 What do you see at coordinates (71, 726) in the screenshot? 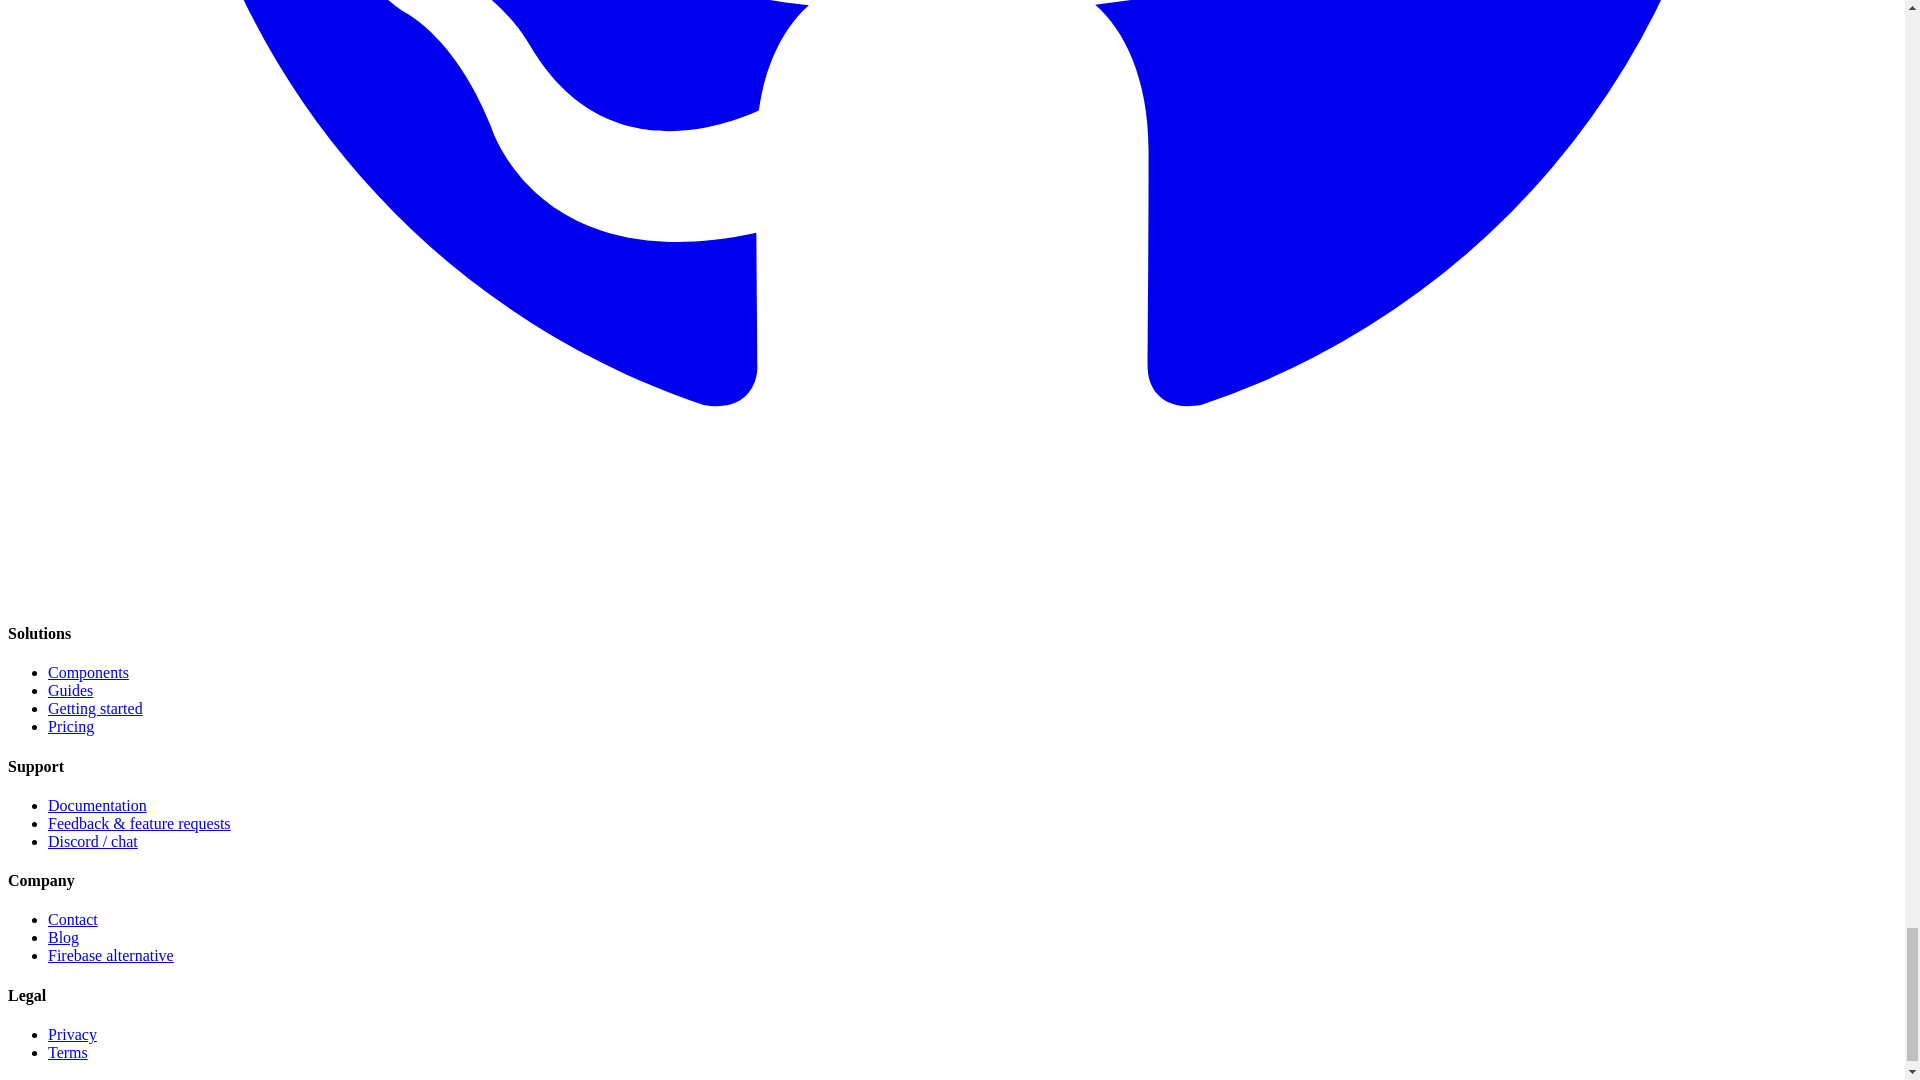
I see `Pricing` at bounding box center [71, 726].